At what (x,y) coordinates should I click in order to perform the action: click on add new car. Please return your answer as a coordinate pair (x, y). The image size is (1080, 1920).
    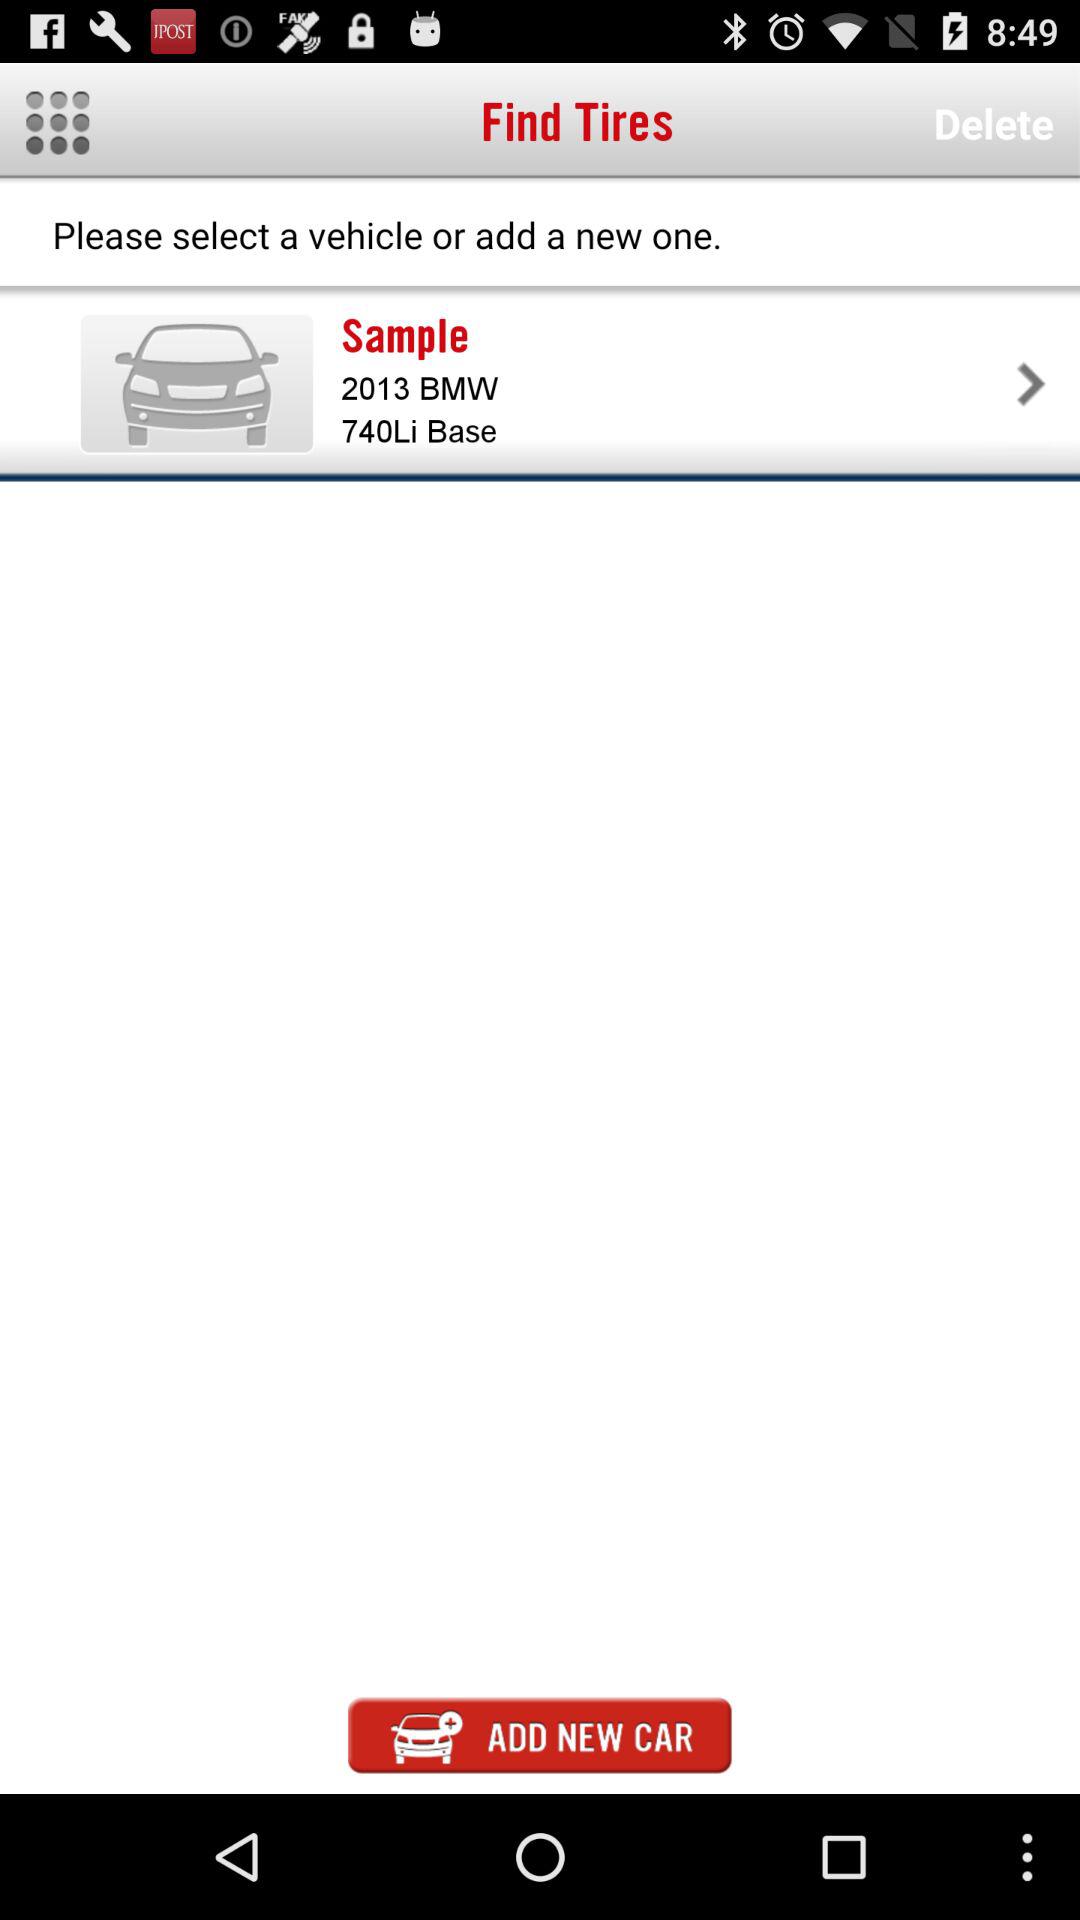
    Looking at the image, I should click on (540, 1735).